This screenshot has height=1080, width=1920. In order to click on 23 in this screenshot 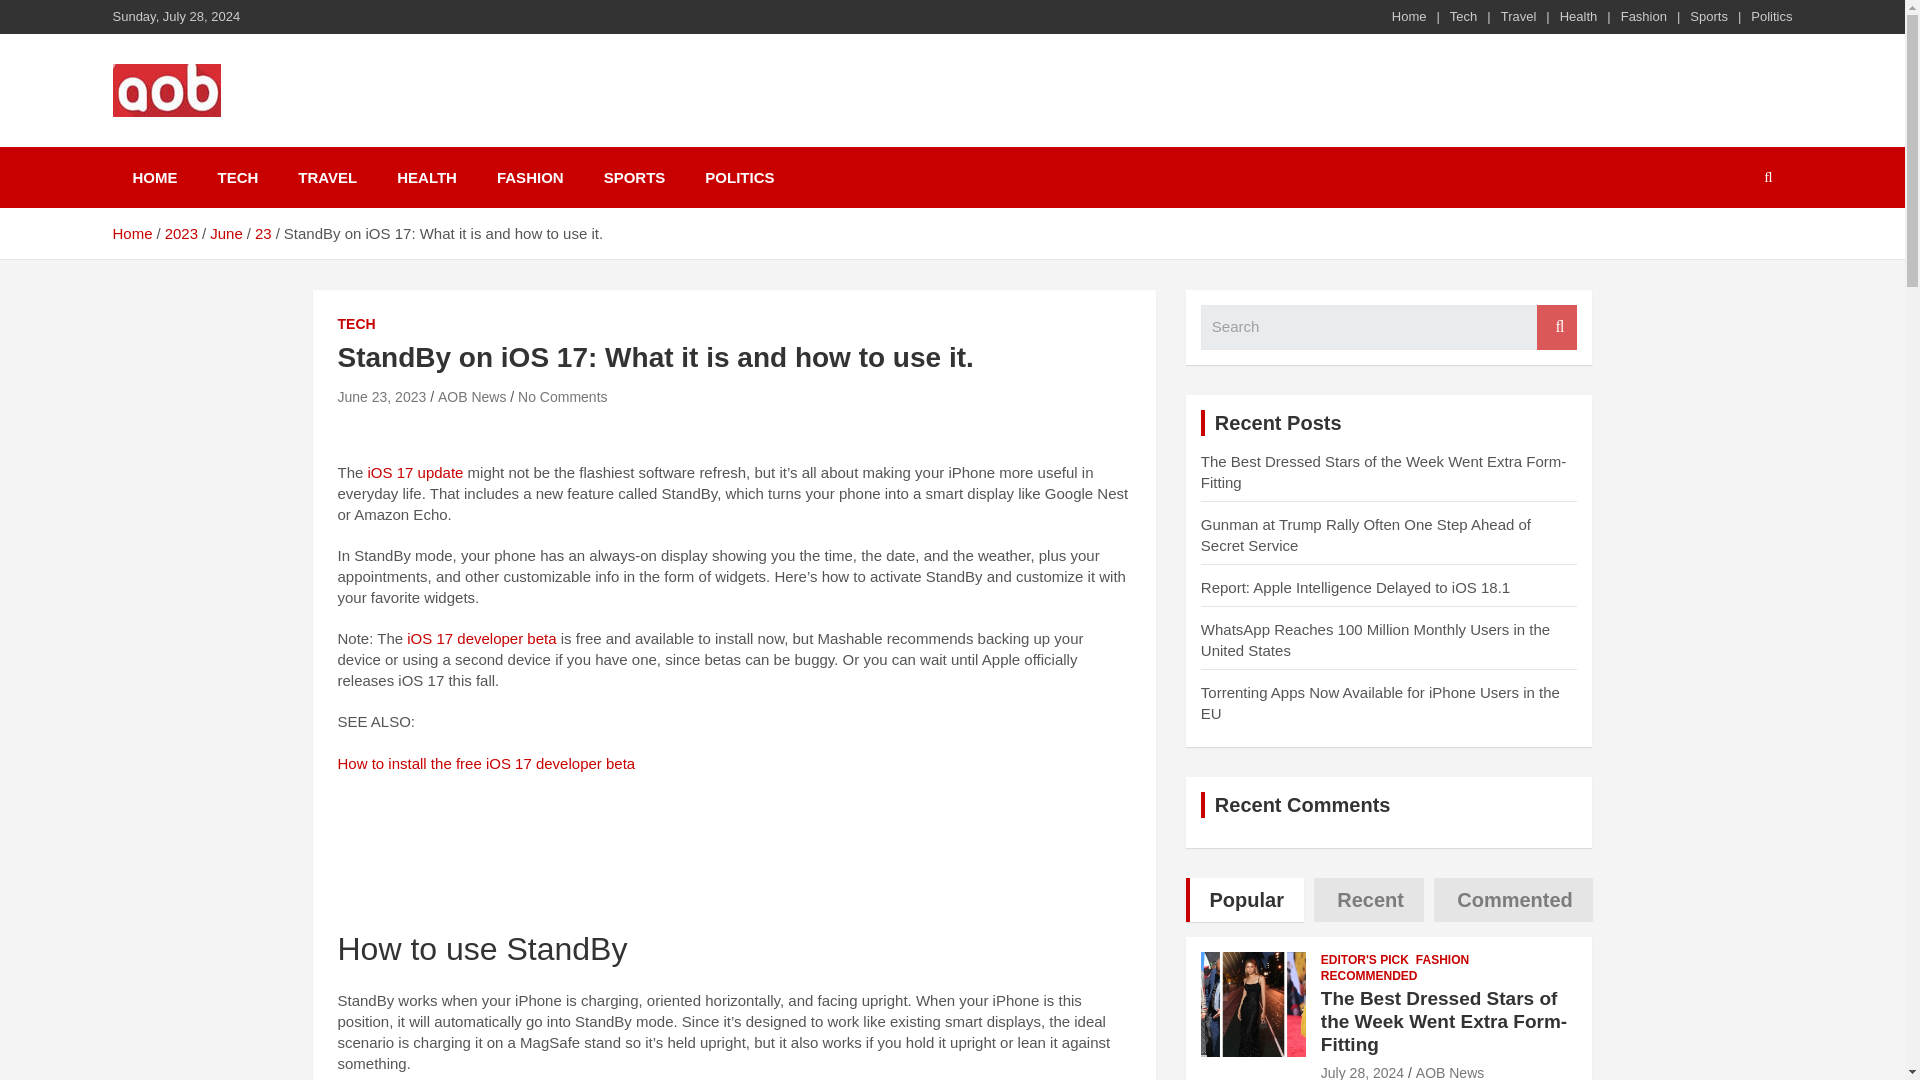, I will do `click(264, 232)`.